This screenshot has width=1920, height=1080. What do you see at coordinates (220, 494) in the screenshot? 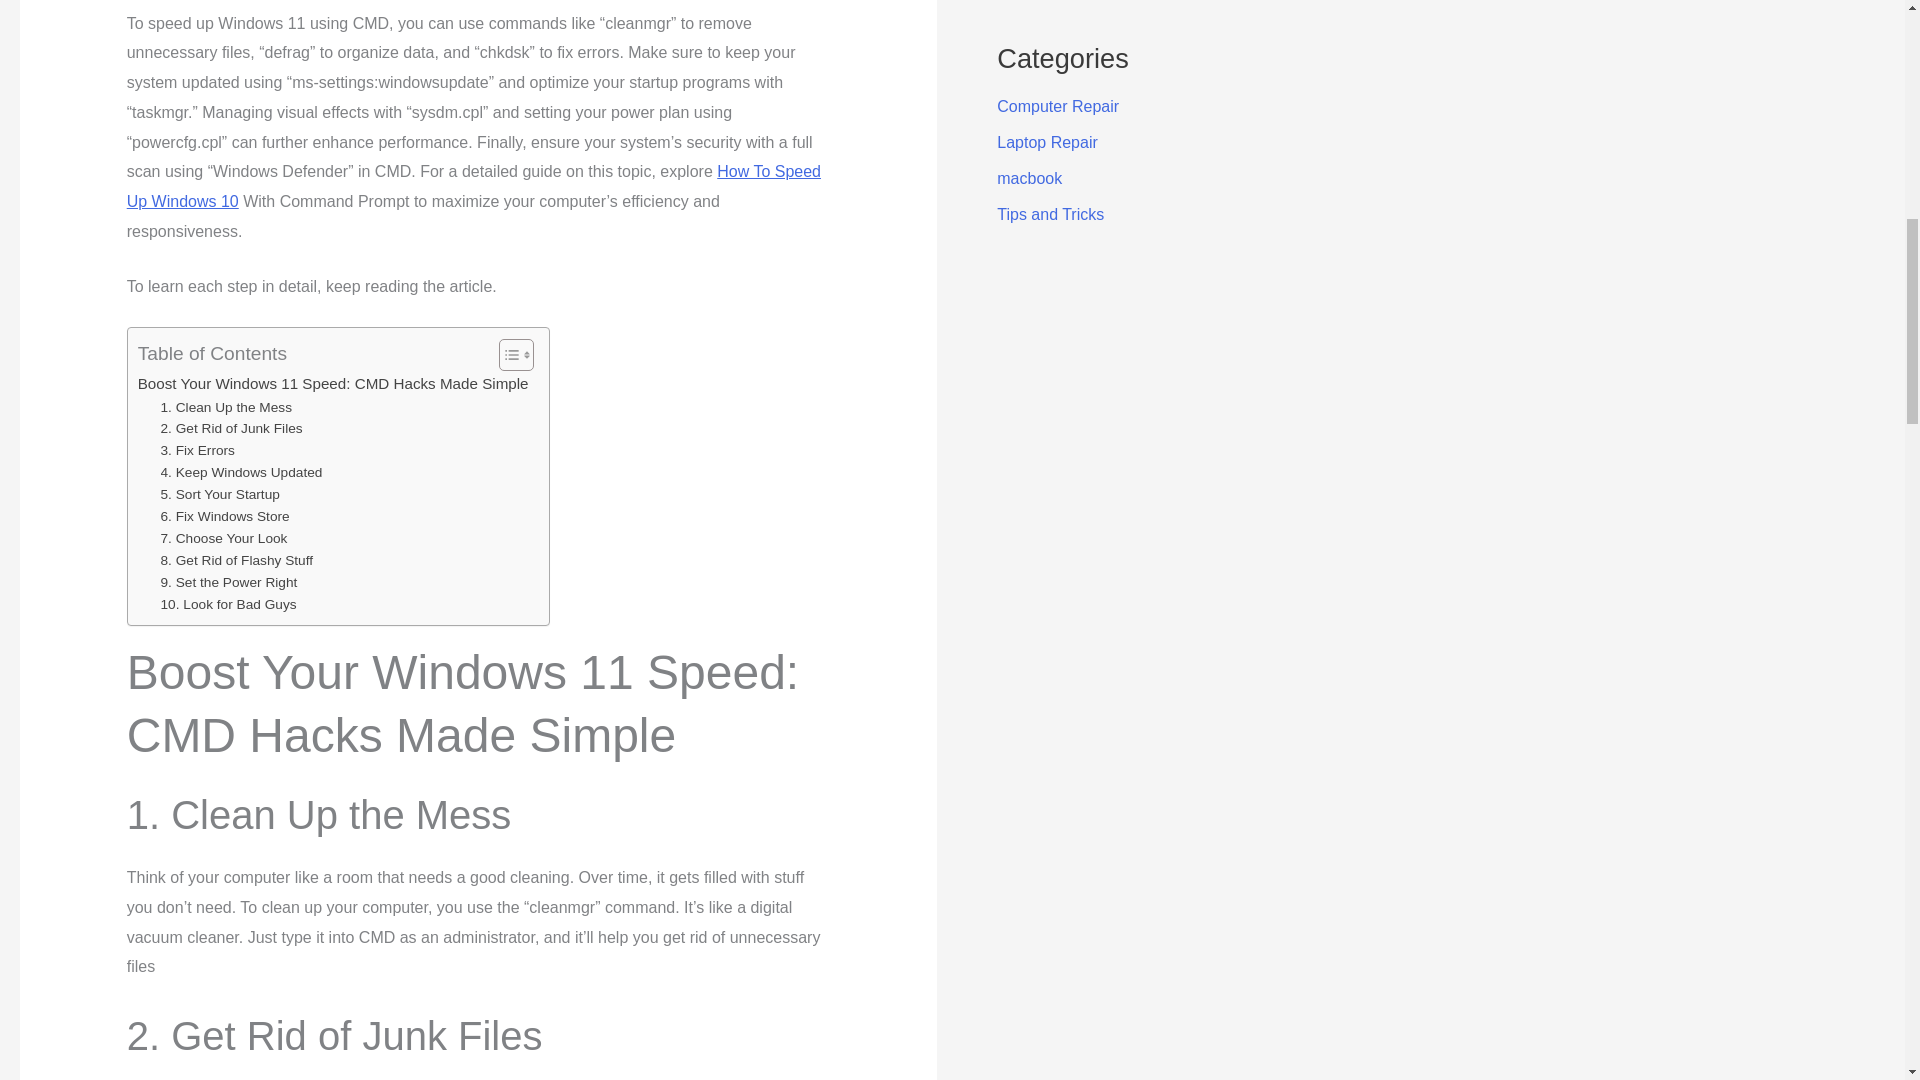
I see `5. Sort Your Startup` at bounding box center [220, 494].